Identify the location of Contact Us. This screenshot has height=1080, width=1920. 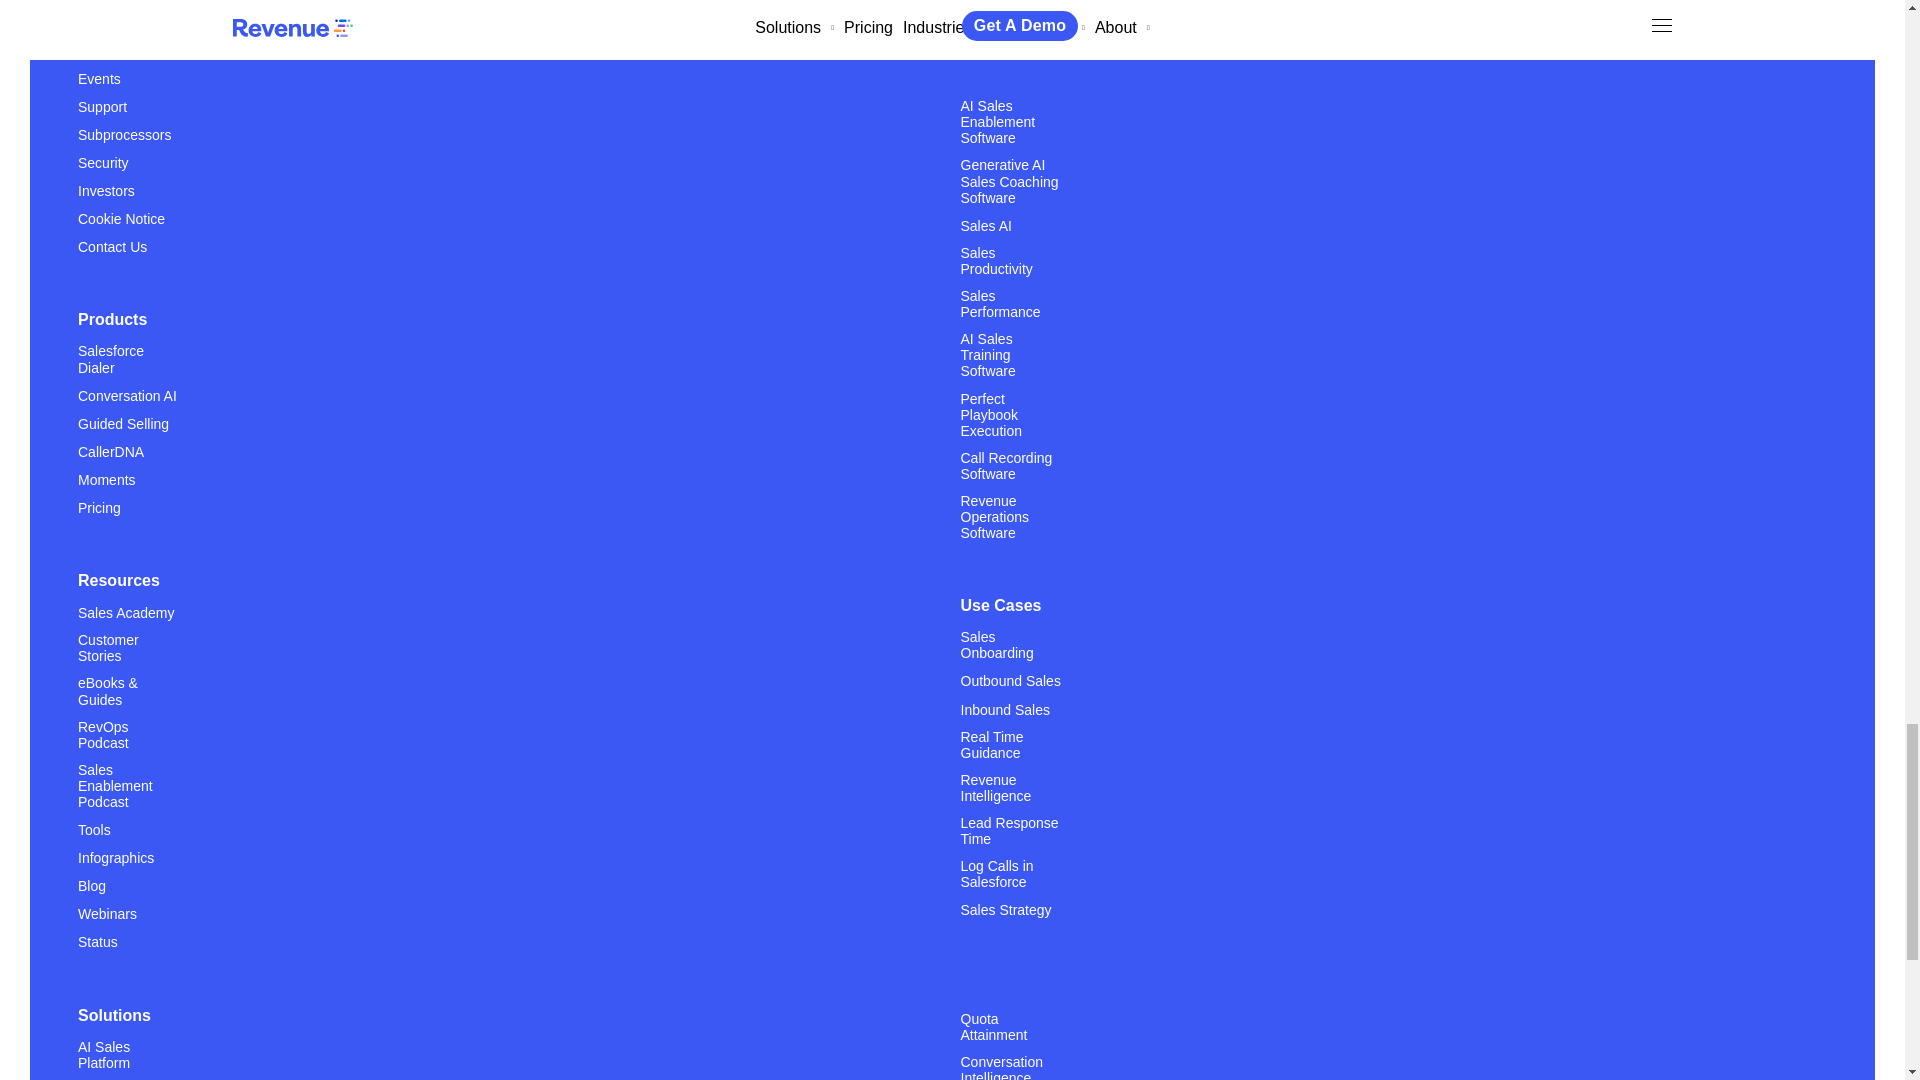
(112, 246).